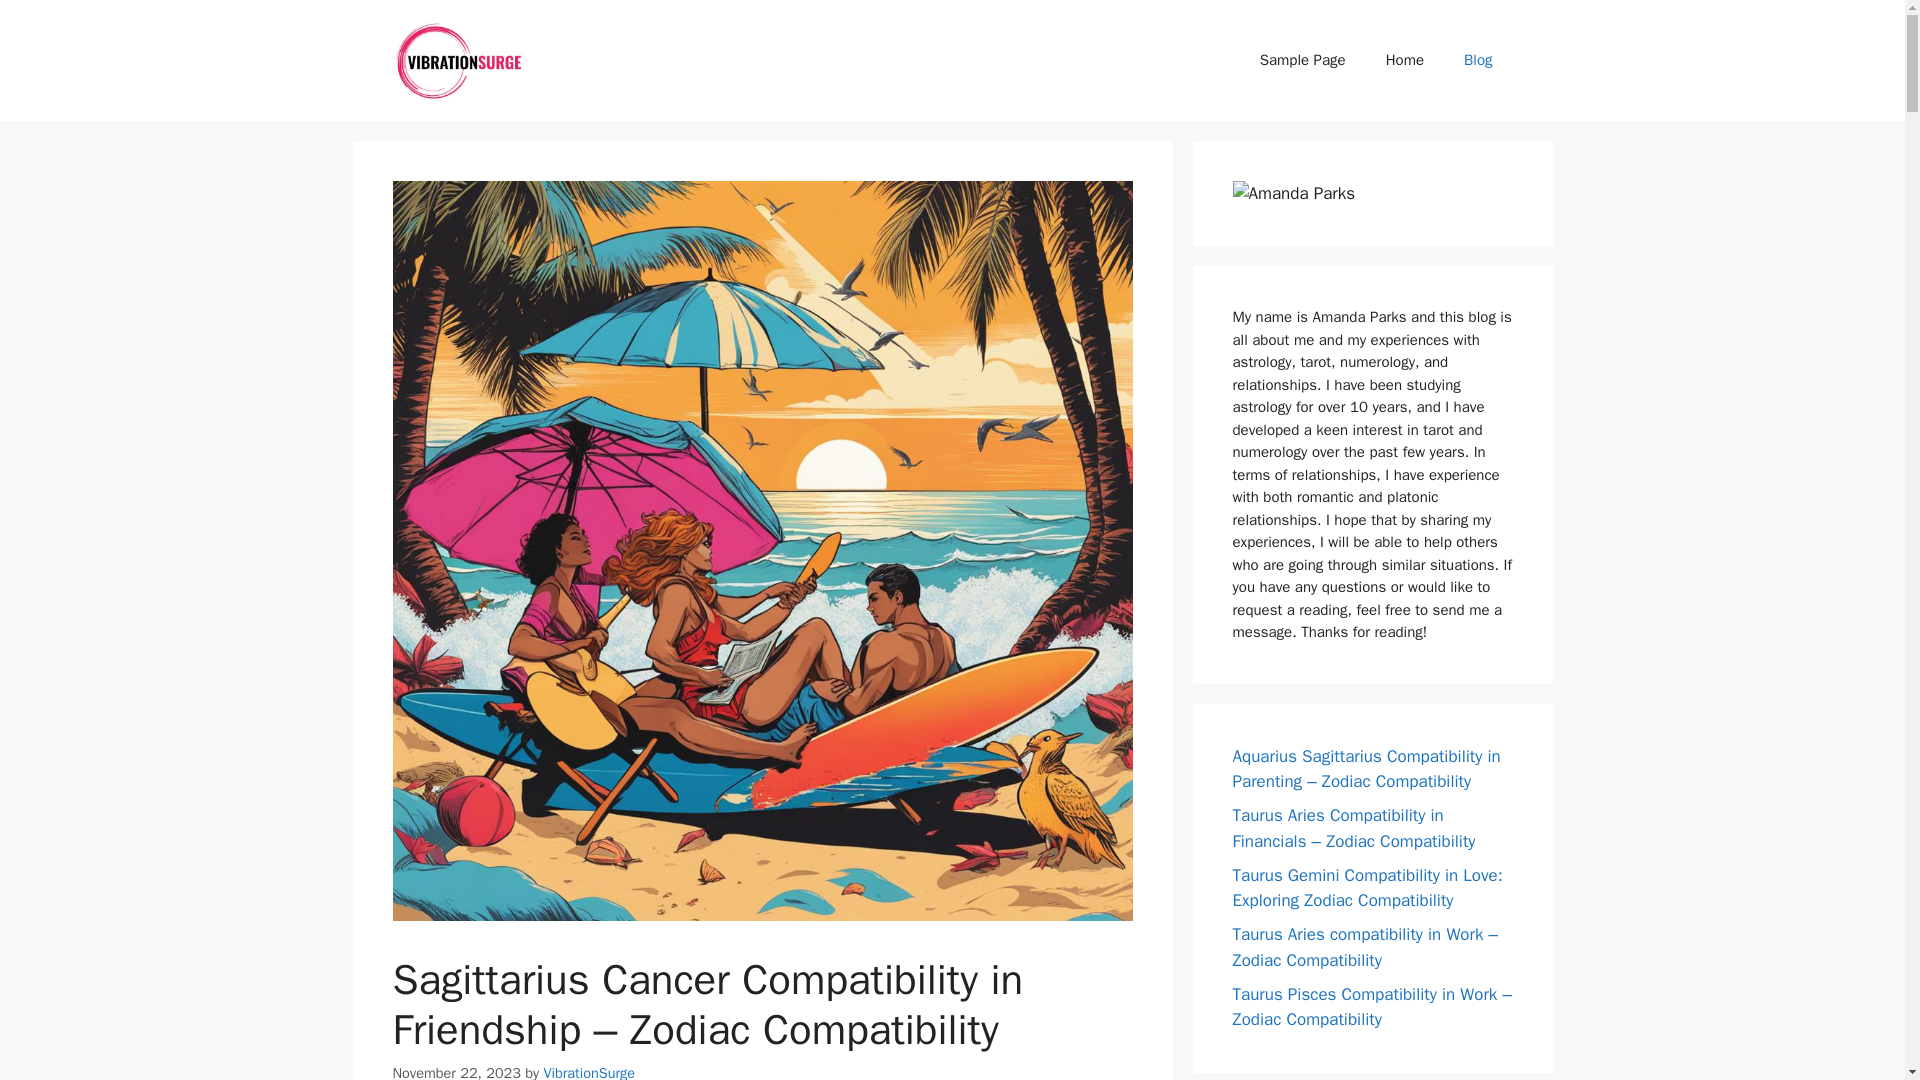  Describe the element at coordinates (589, 1072) in the screenshot. I see `View all posts by VibrationSurge` at that location.